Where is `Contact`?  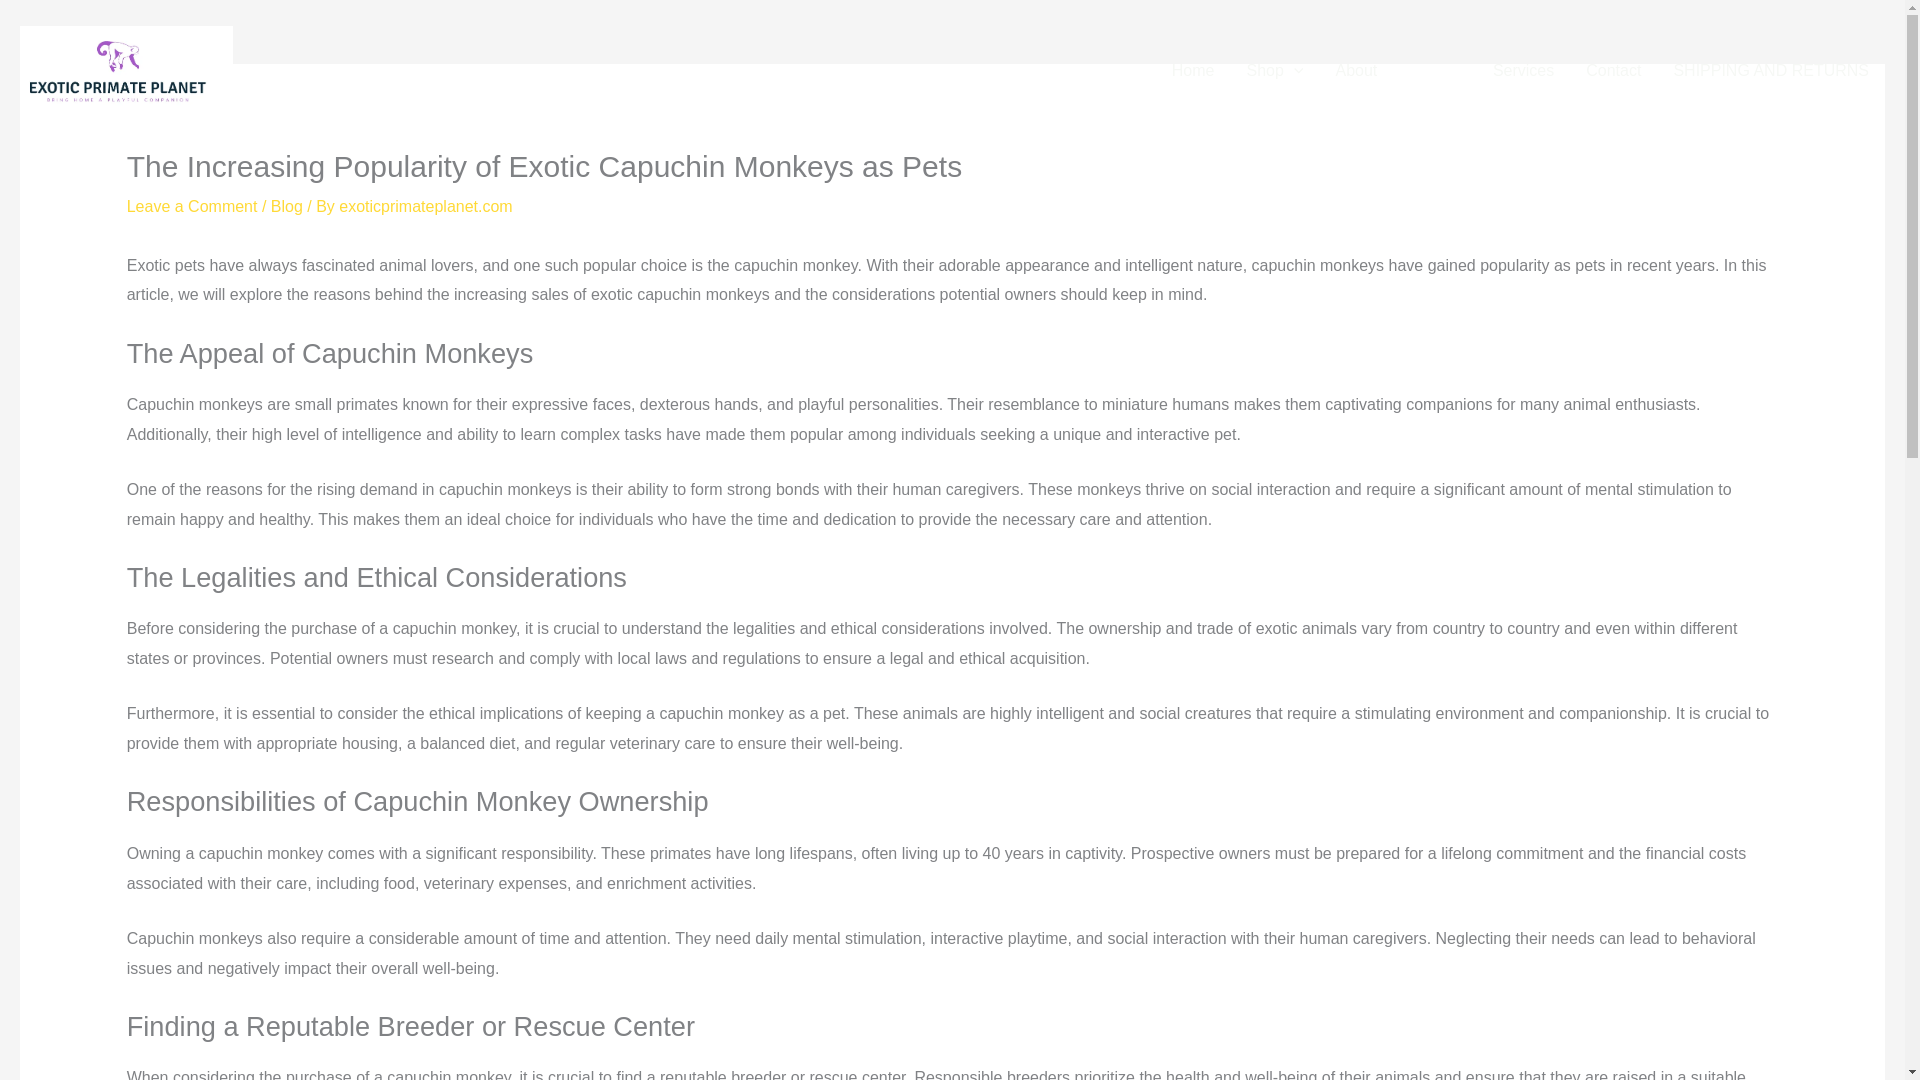 Contact is located at coordinates (1613, 71).